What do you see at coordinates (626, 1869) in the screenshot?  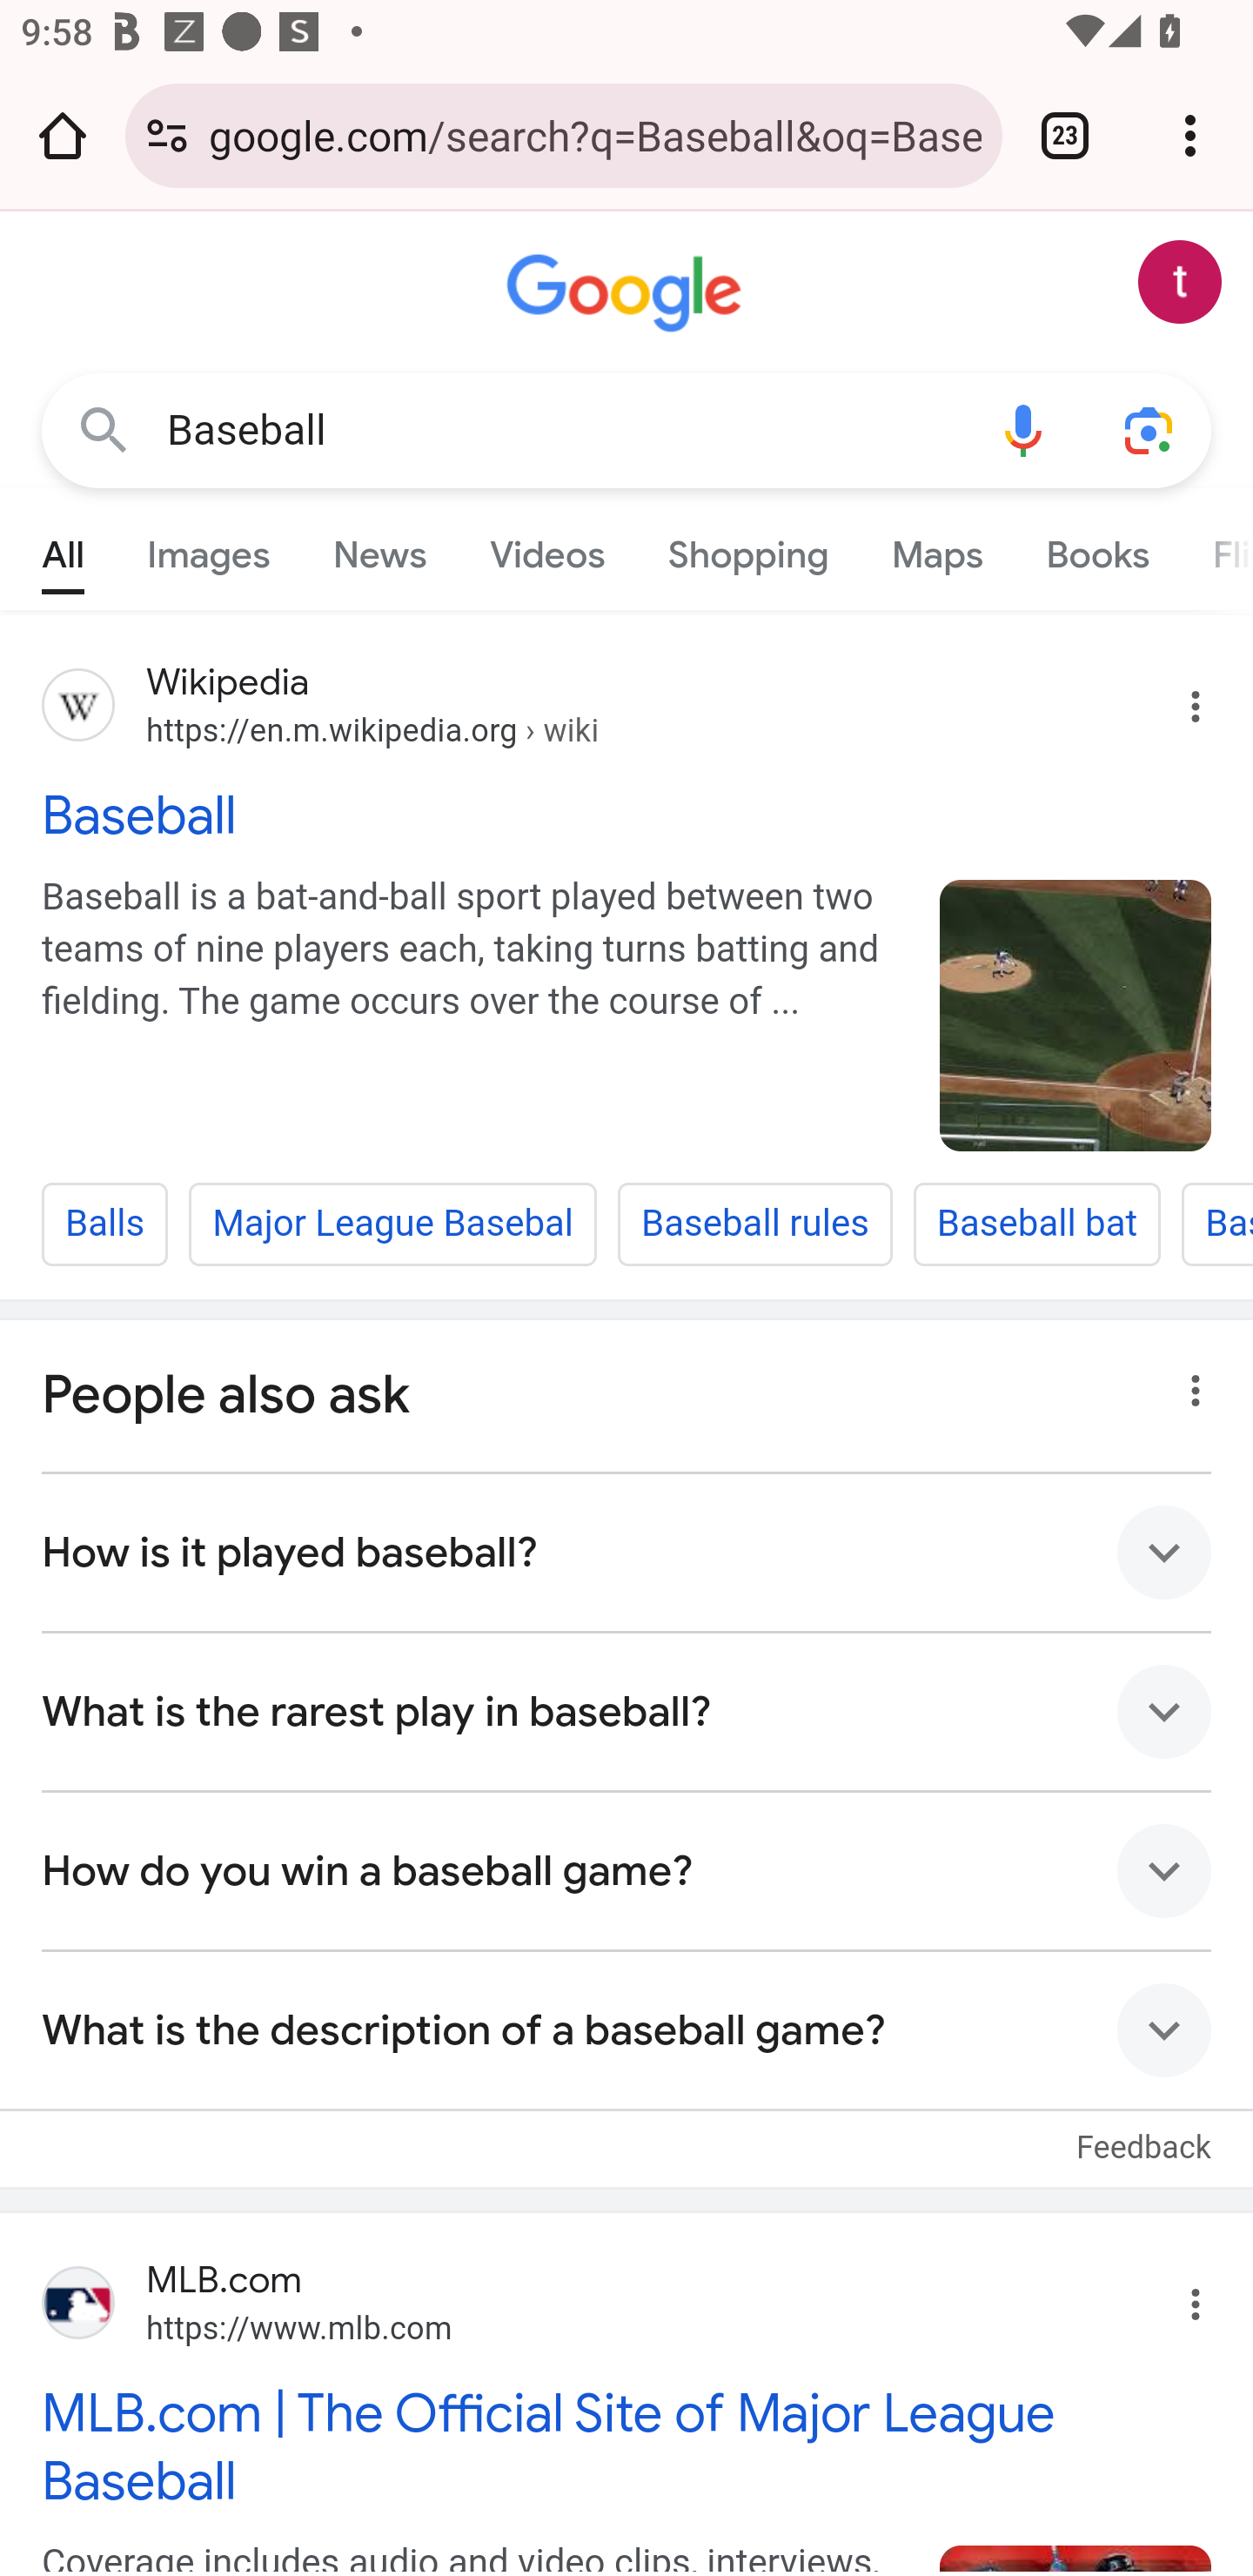 I see `How do you win a baseball game?` at bounding box center [626, 1869].